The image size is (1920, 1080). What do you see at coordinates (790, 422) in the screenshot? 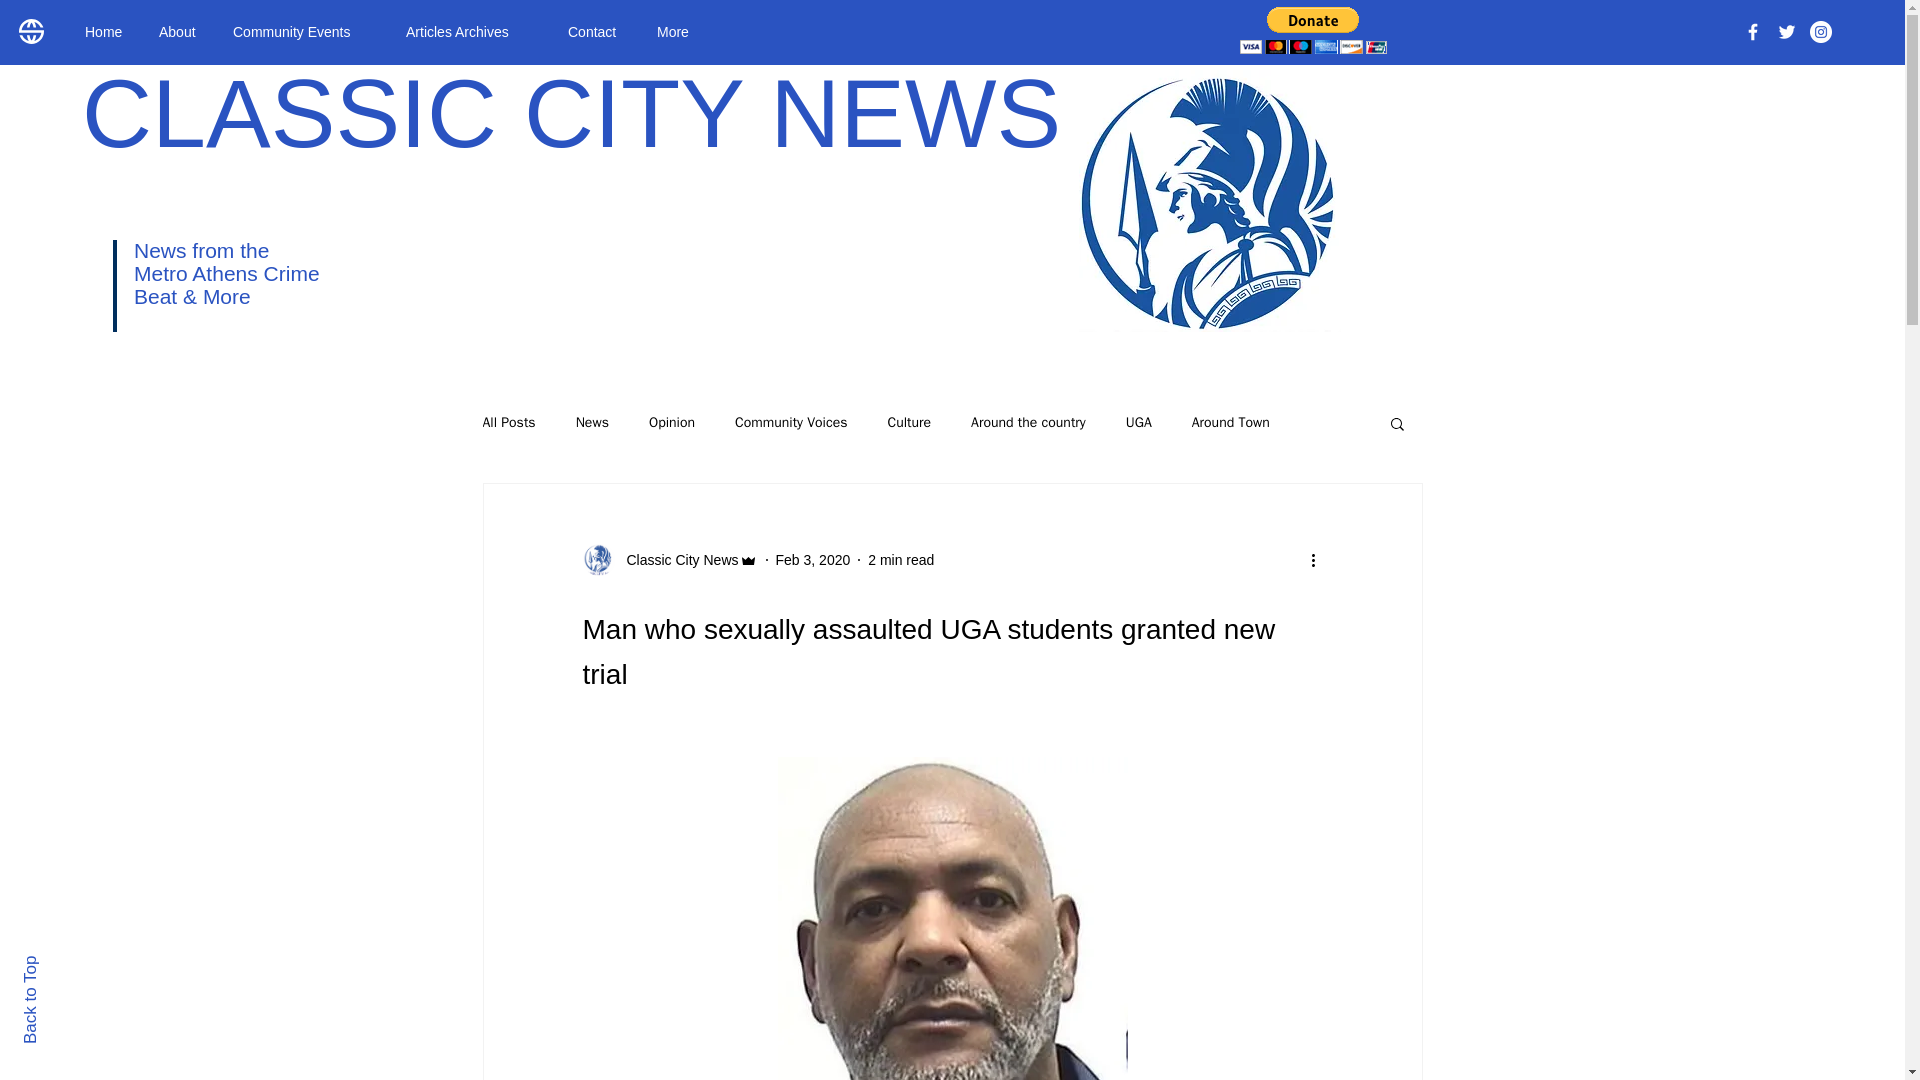
I see `Community Voices` at bounding box center [790, 422].